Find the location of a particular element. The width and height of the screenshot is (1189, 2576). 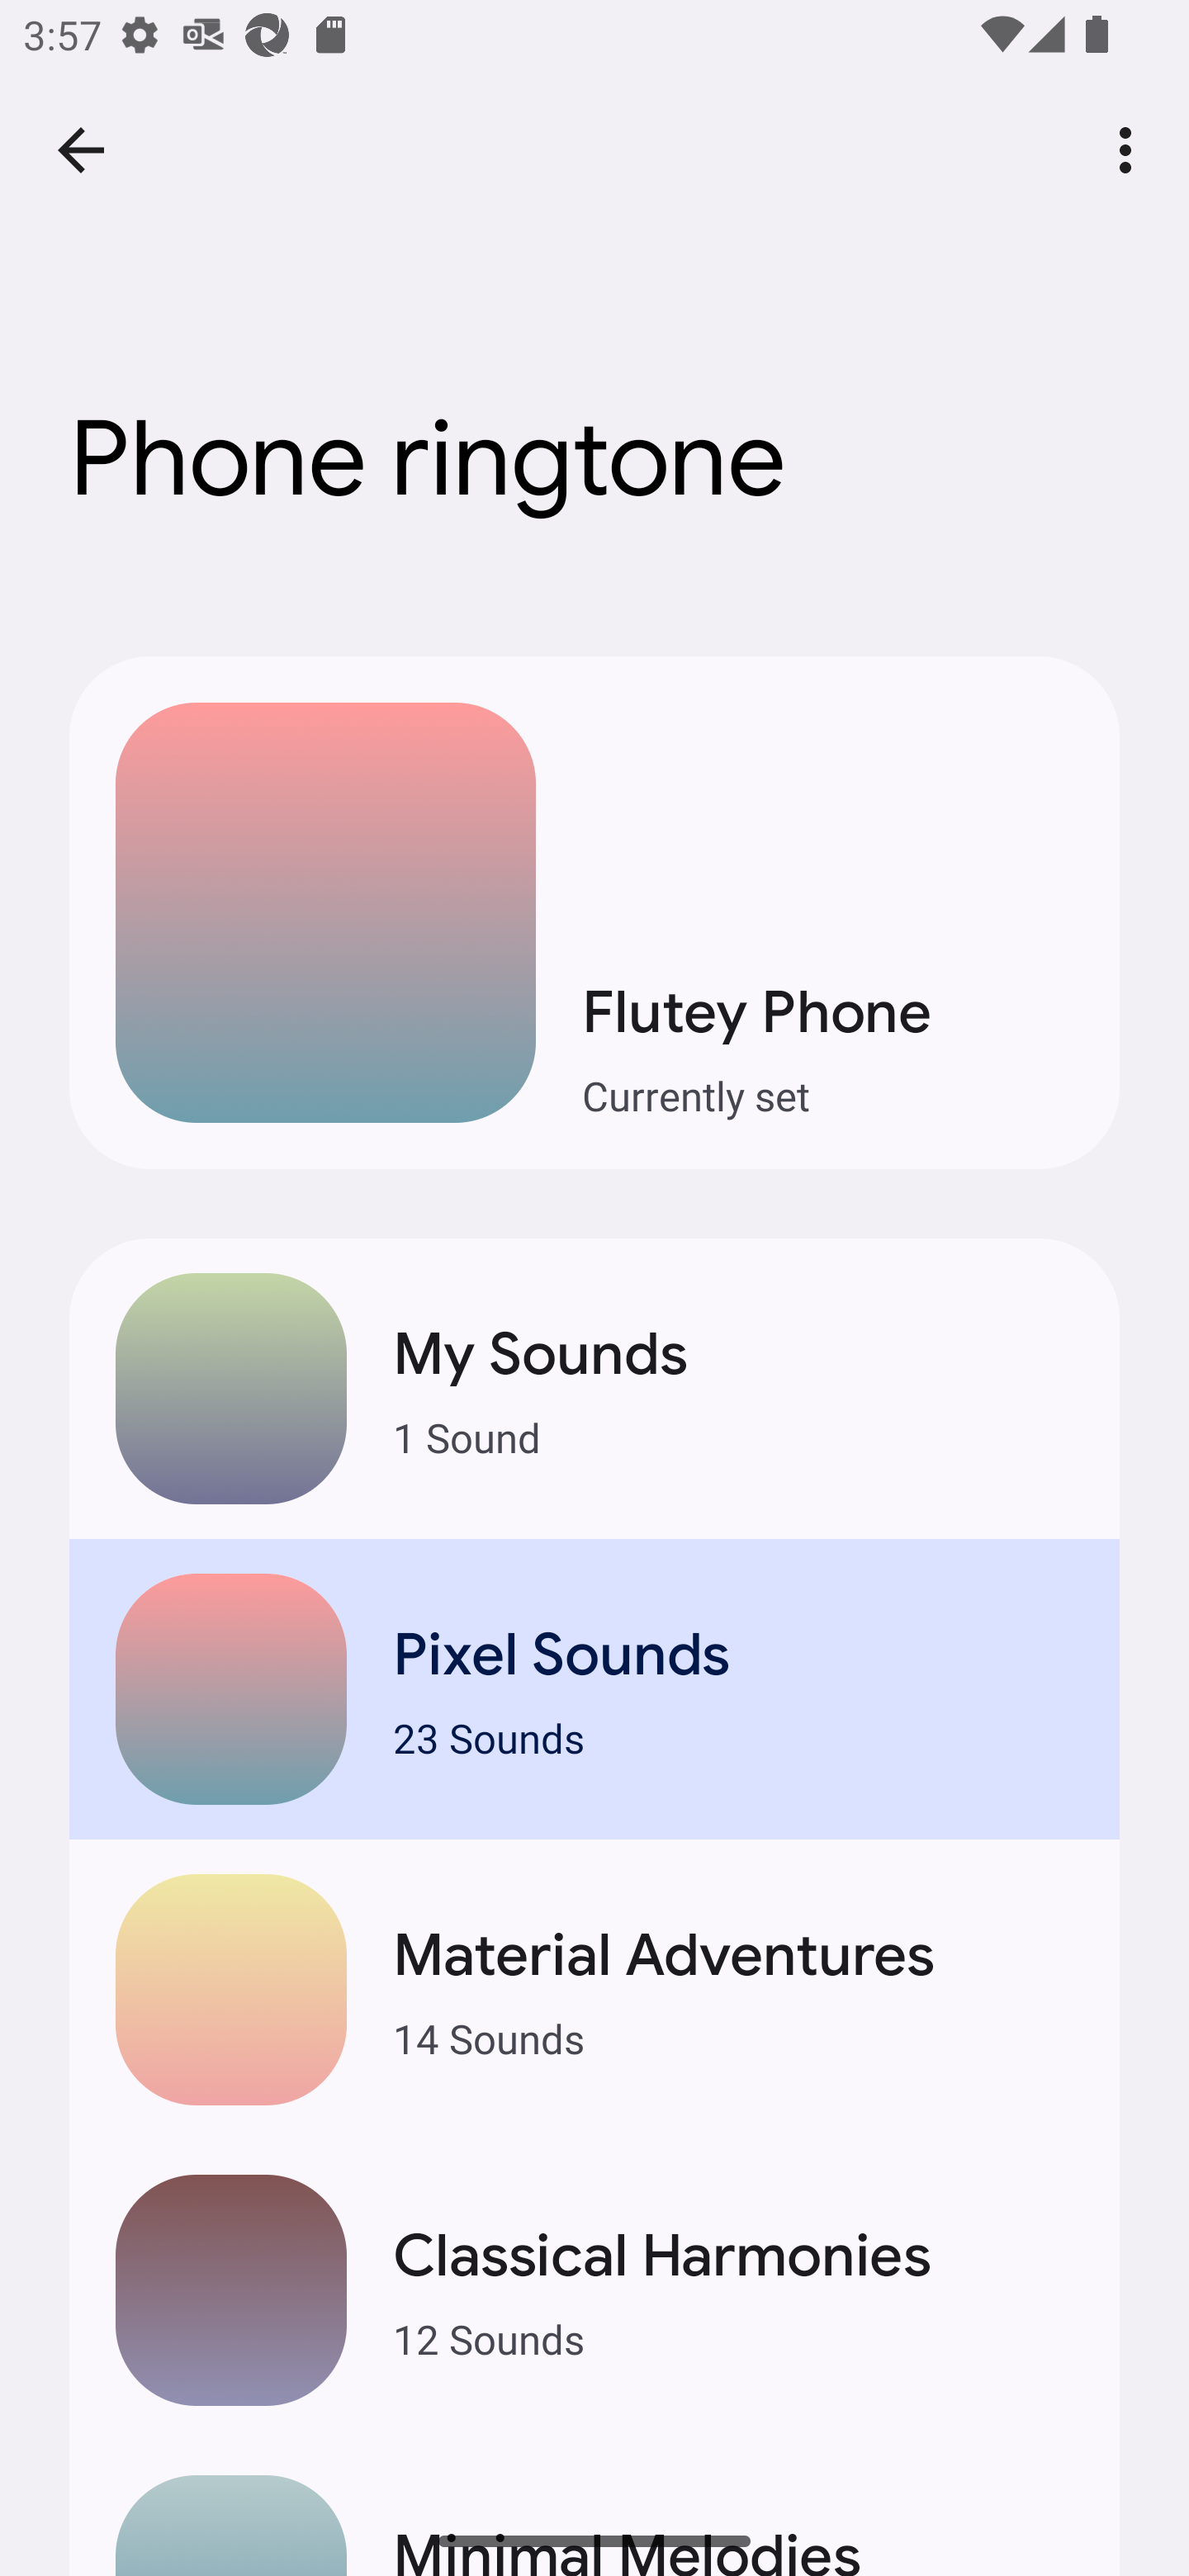

Minimal Melodies is located at coordinates (594, 2507).